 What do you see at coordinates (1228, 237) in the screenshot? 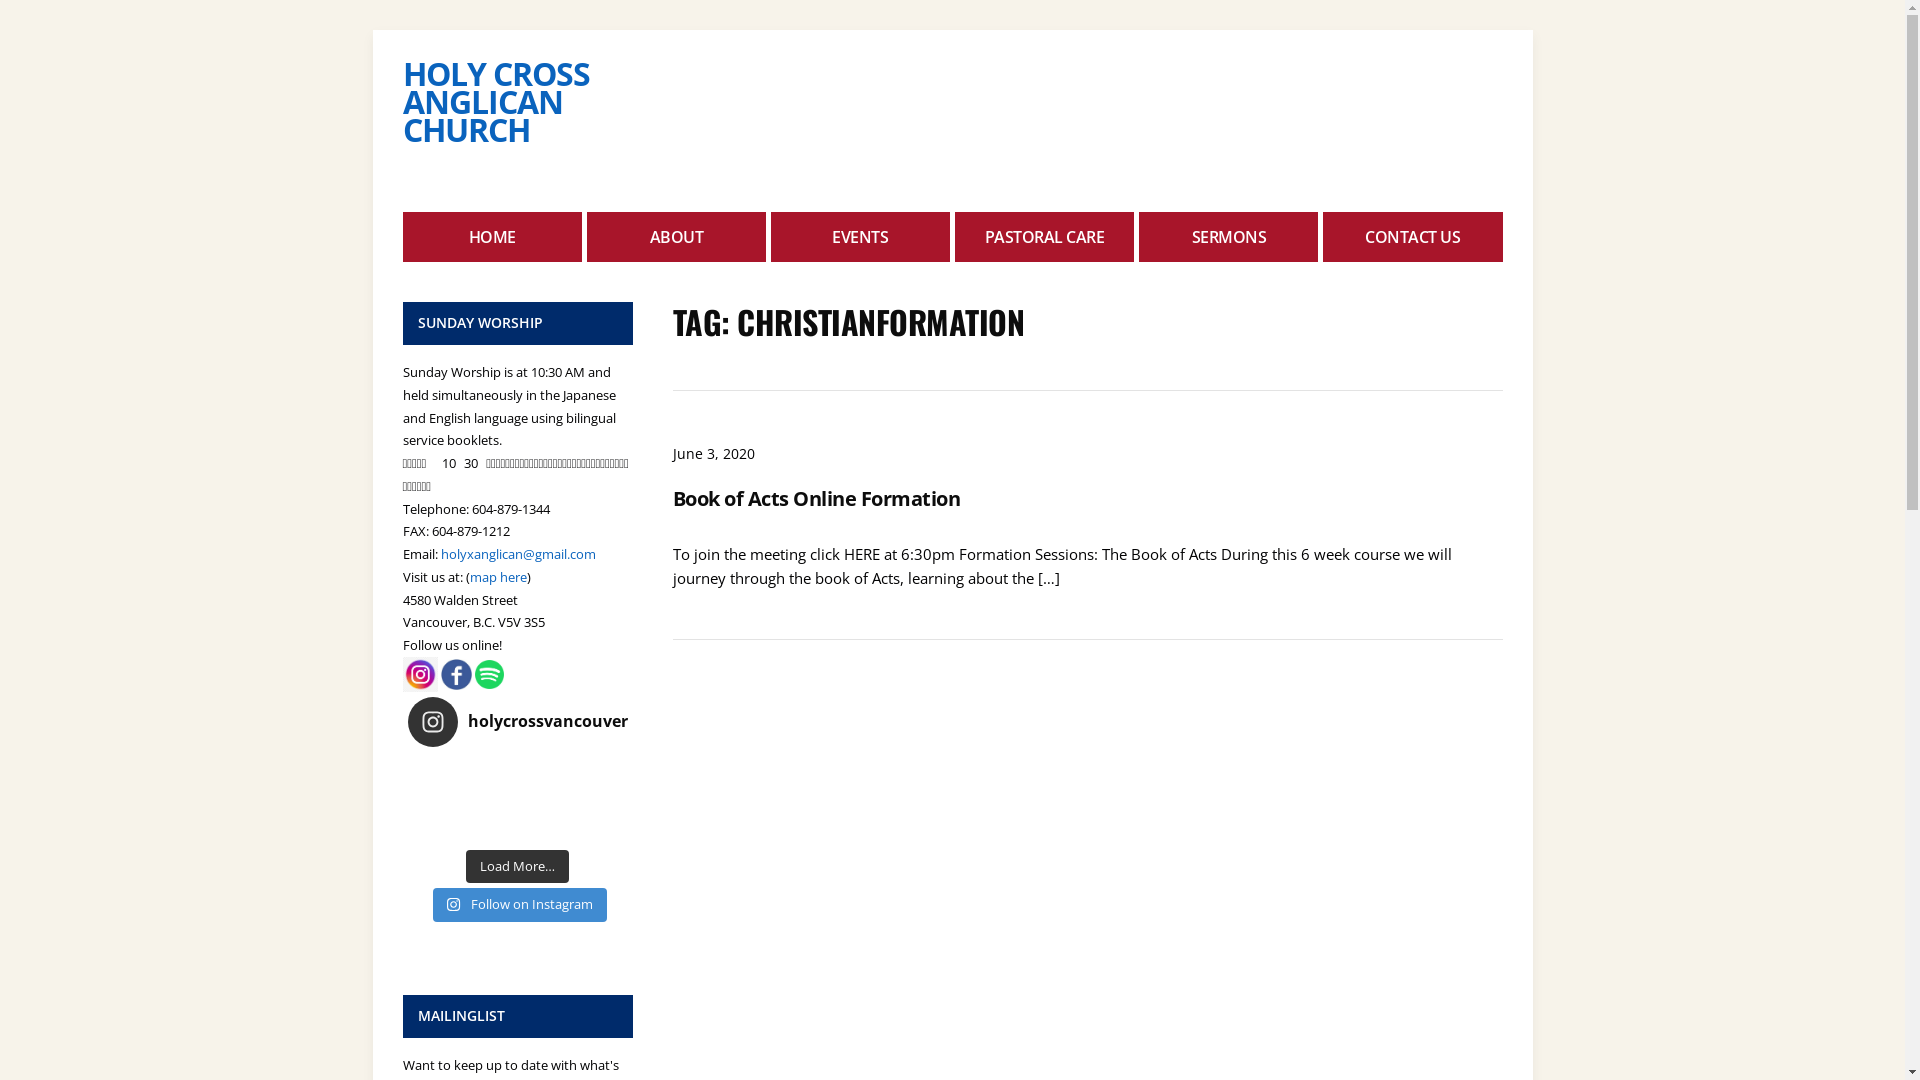
I see `SERMONS` at bounding box center [1228, 237].